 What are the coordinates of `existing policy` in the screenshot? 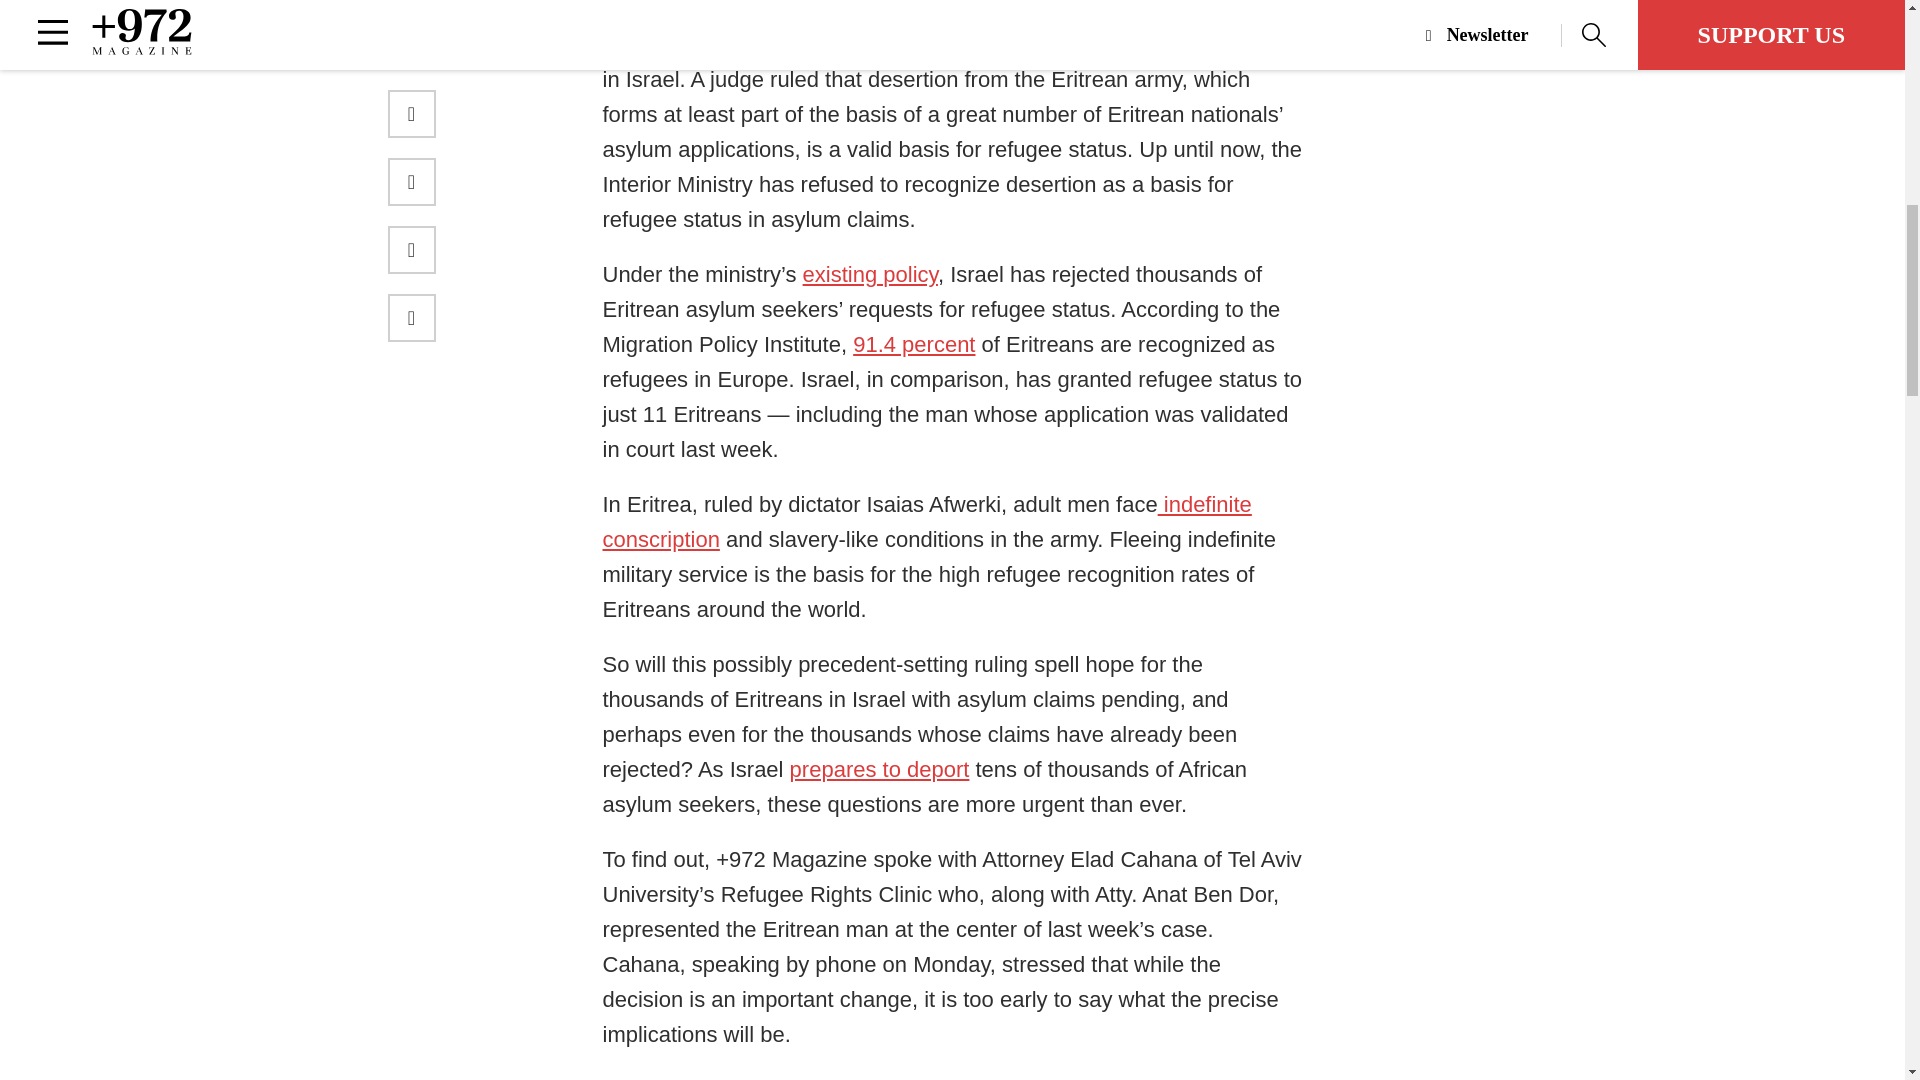 It's located at (870, 274).